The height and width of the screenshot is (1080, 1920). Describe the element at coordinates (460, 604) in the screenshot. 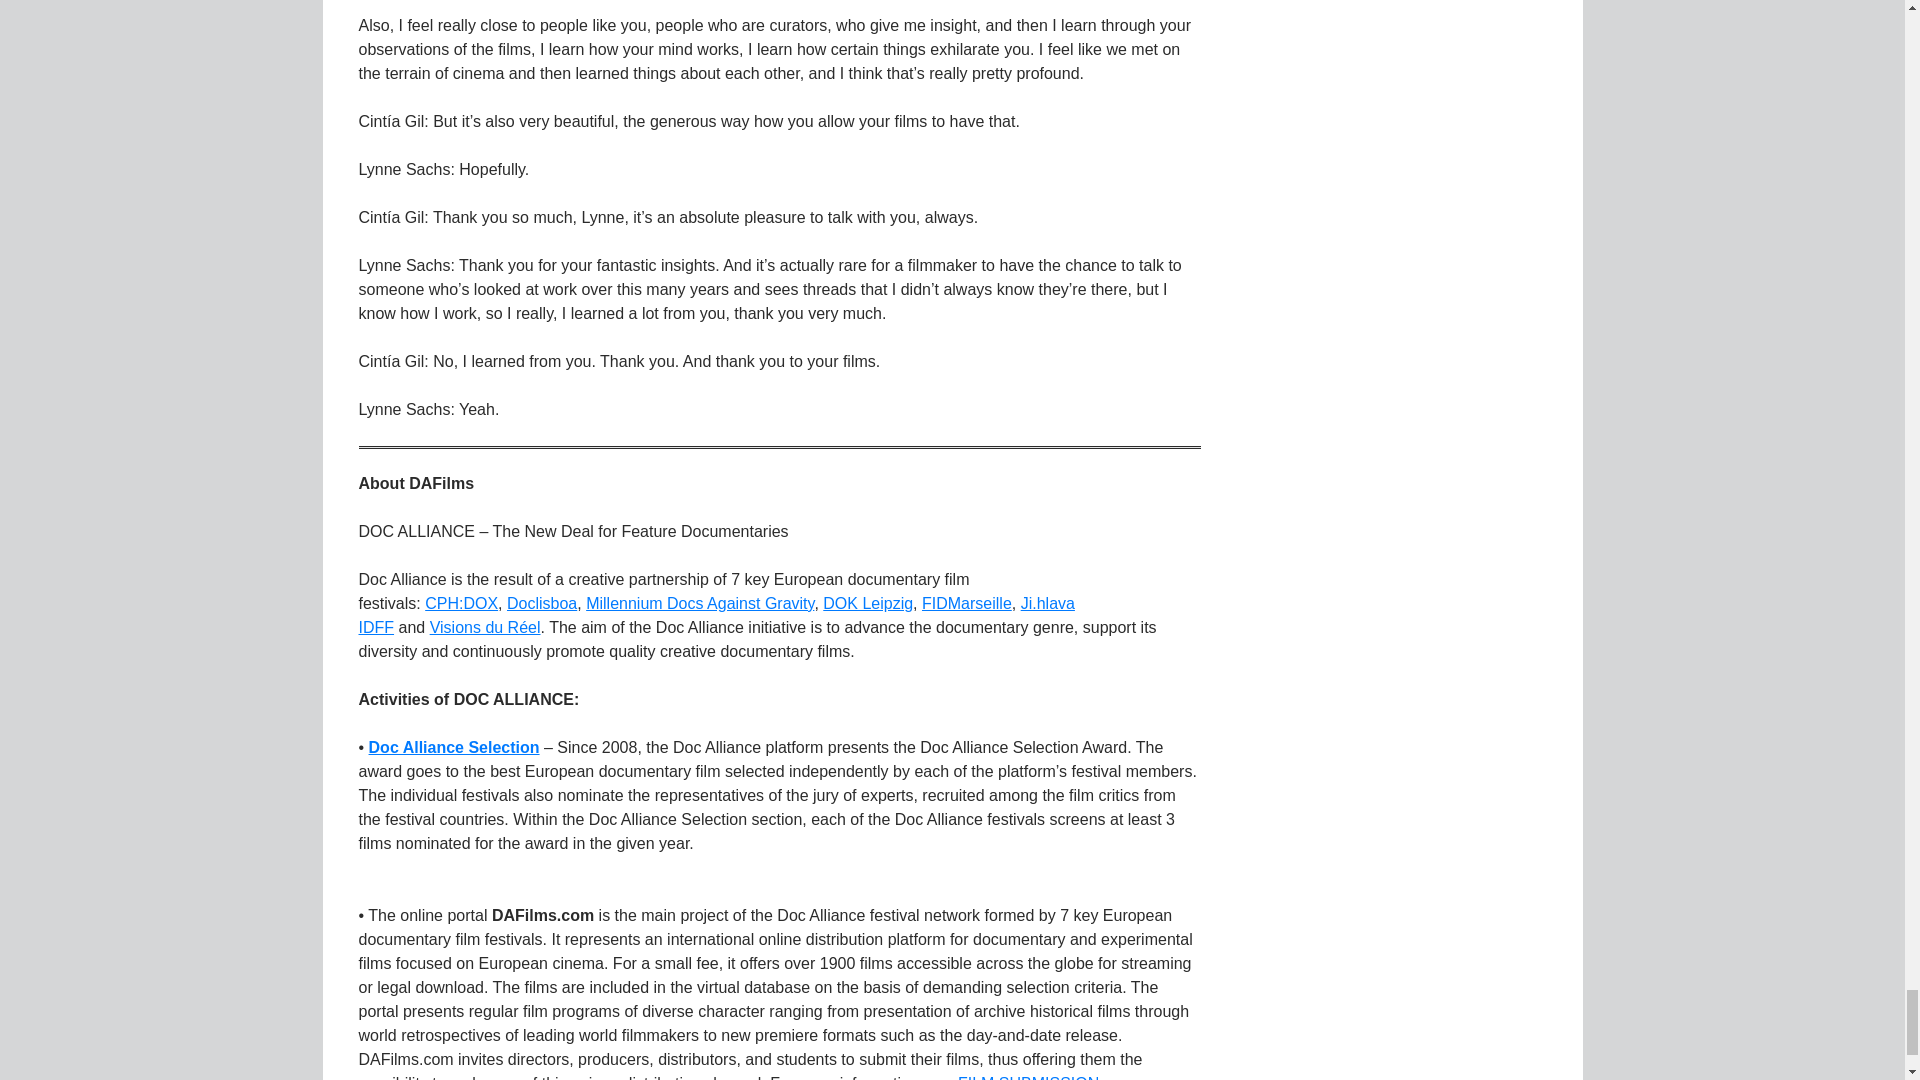

I see `CPH:DOX` at that location.